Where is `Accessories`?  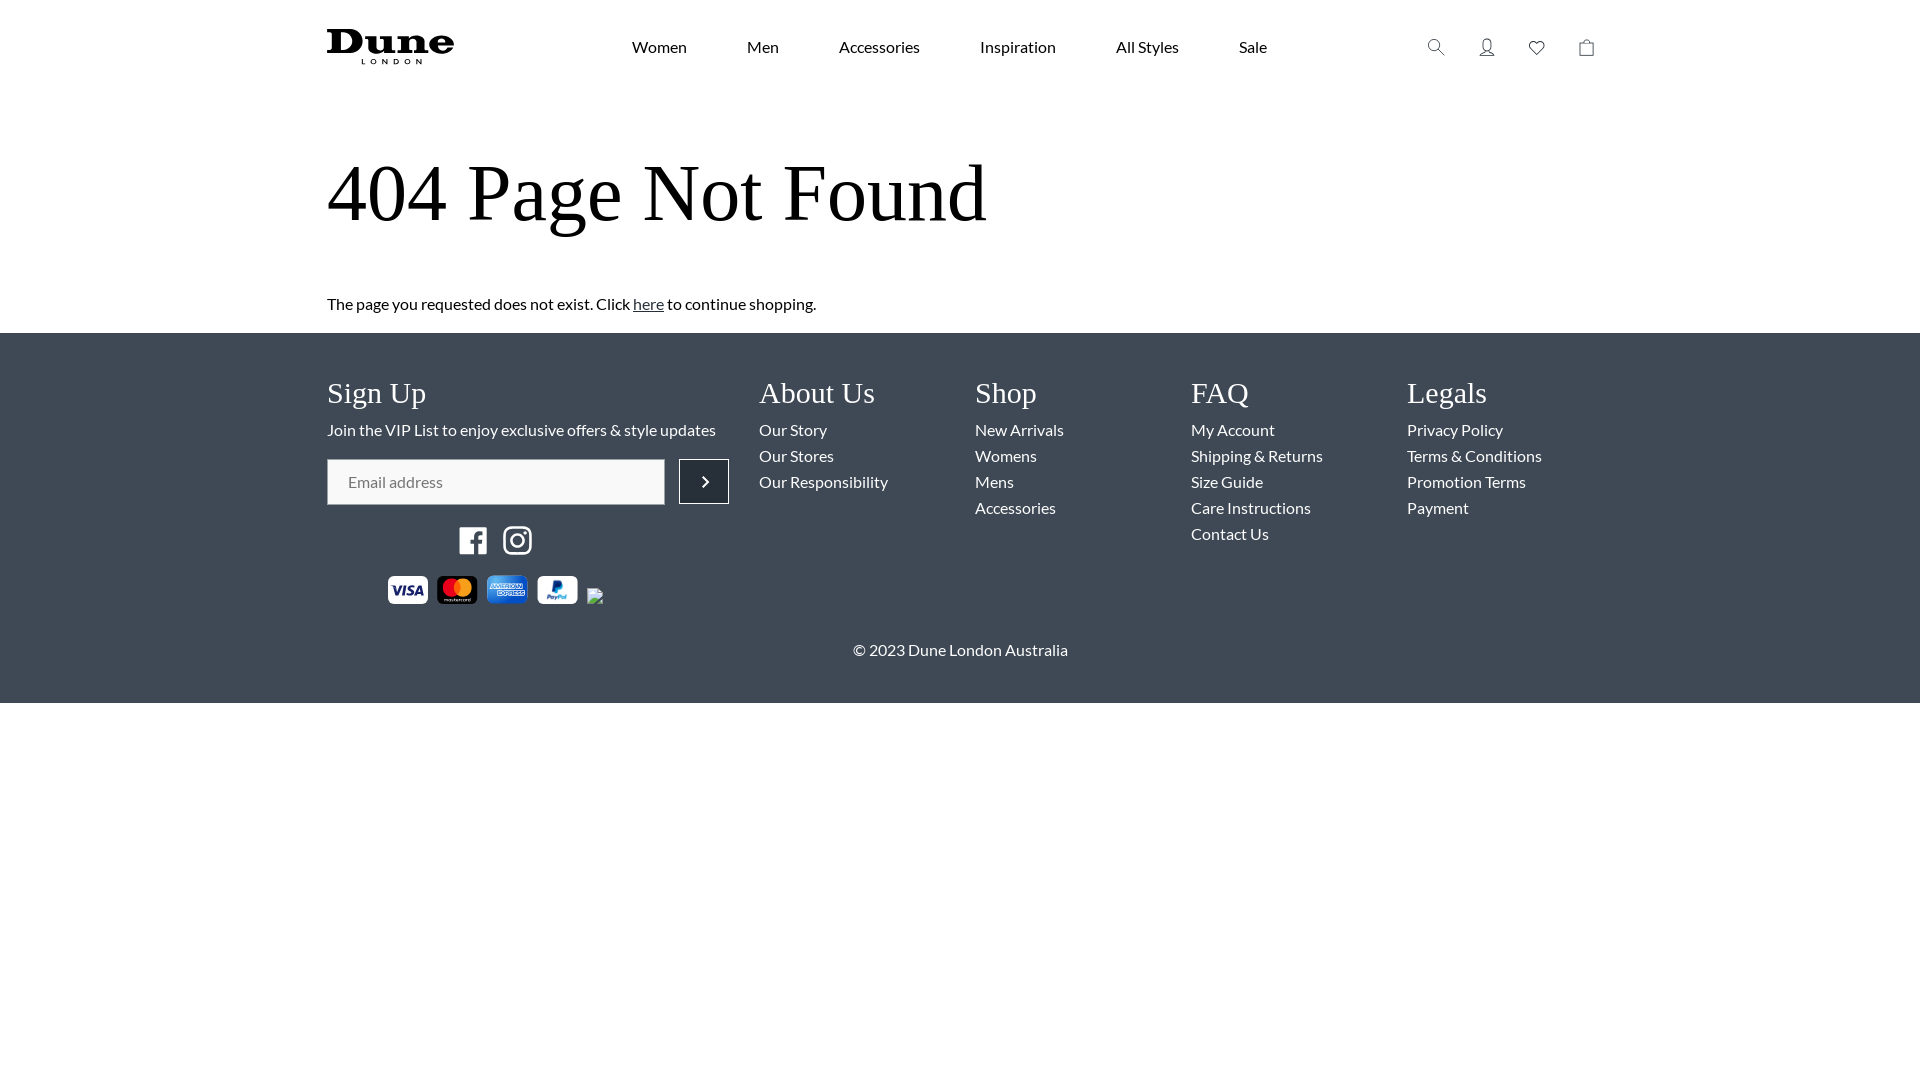
Accessories is located at coordinates (1016, 508).